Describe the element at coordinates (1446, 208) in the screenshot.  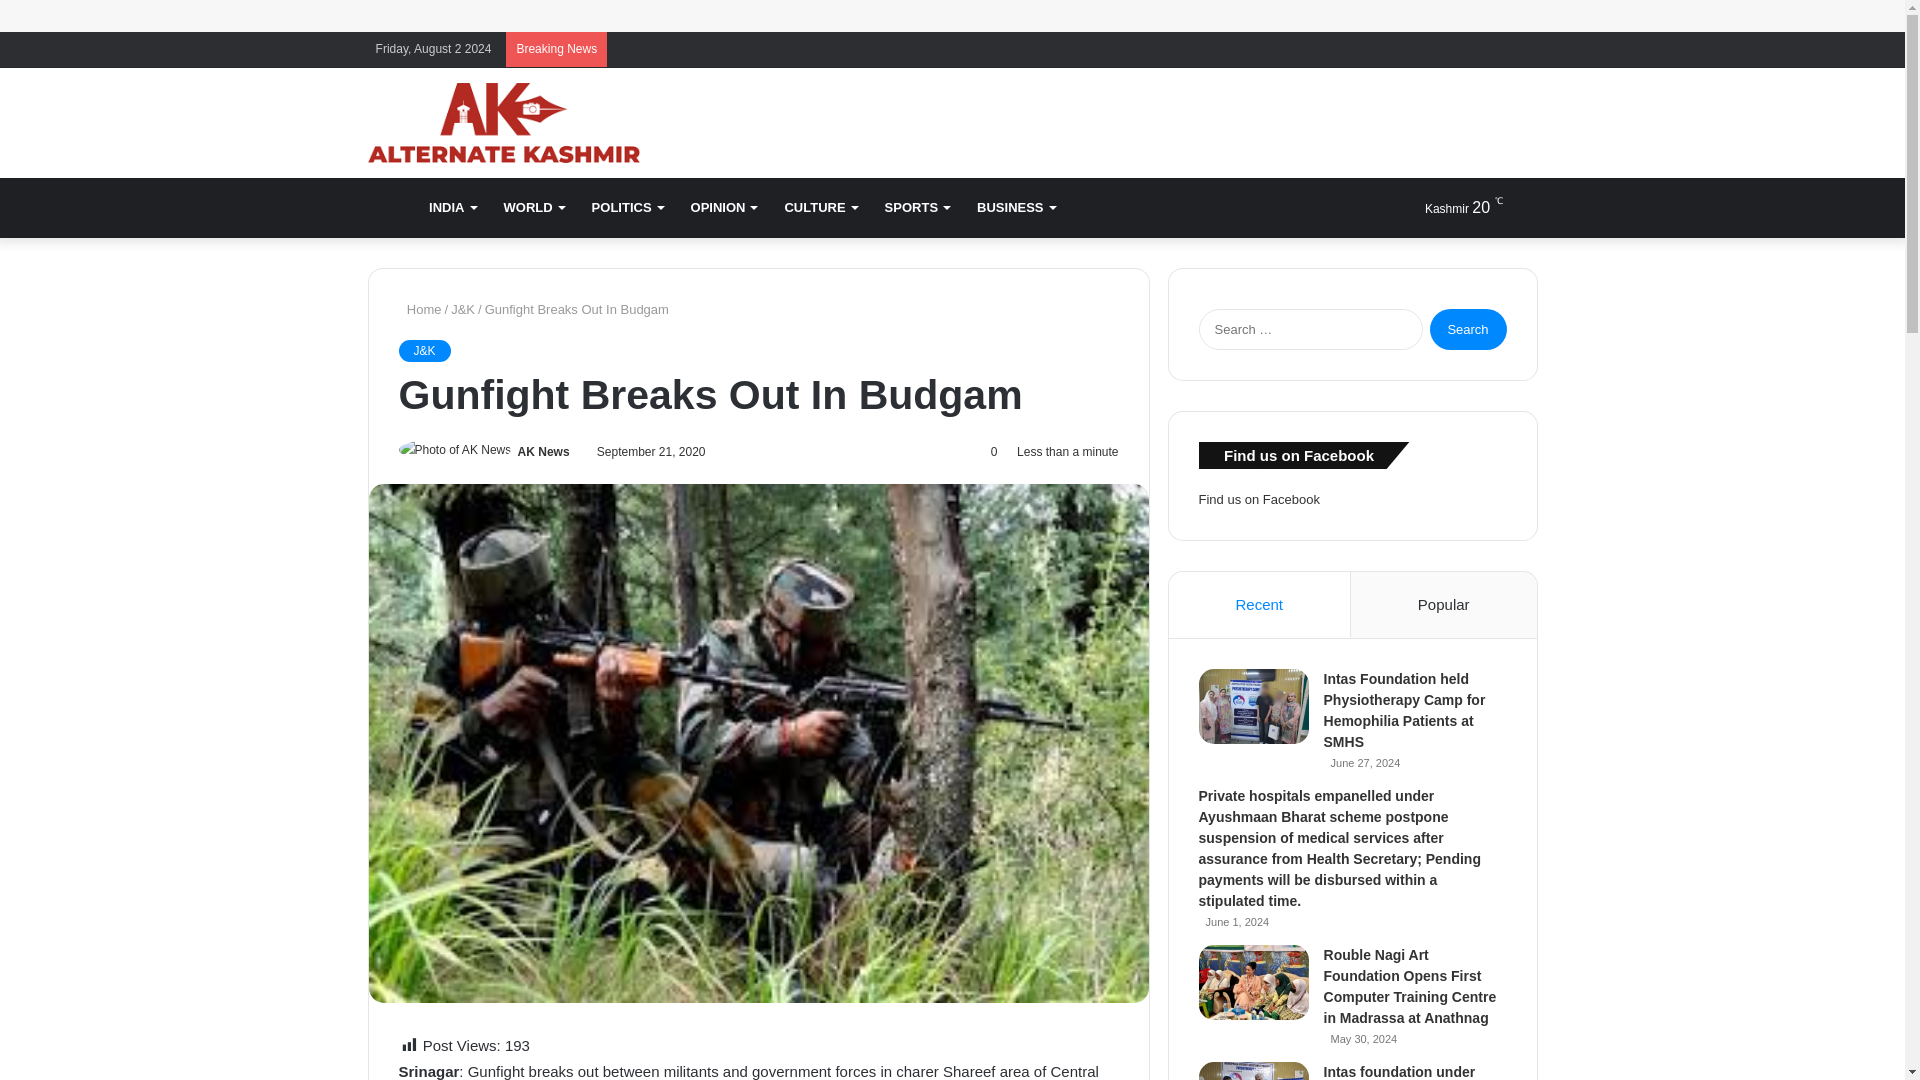
I see `Clear Sky` at that location.